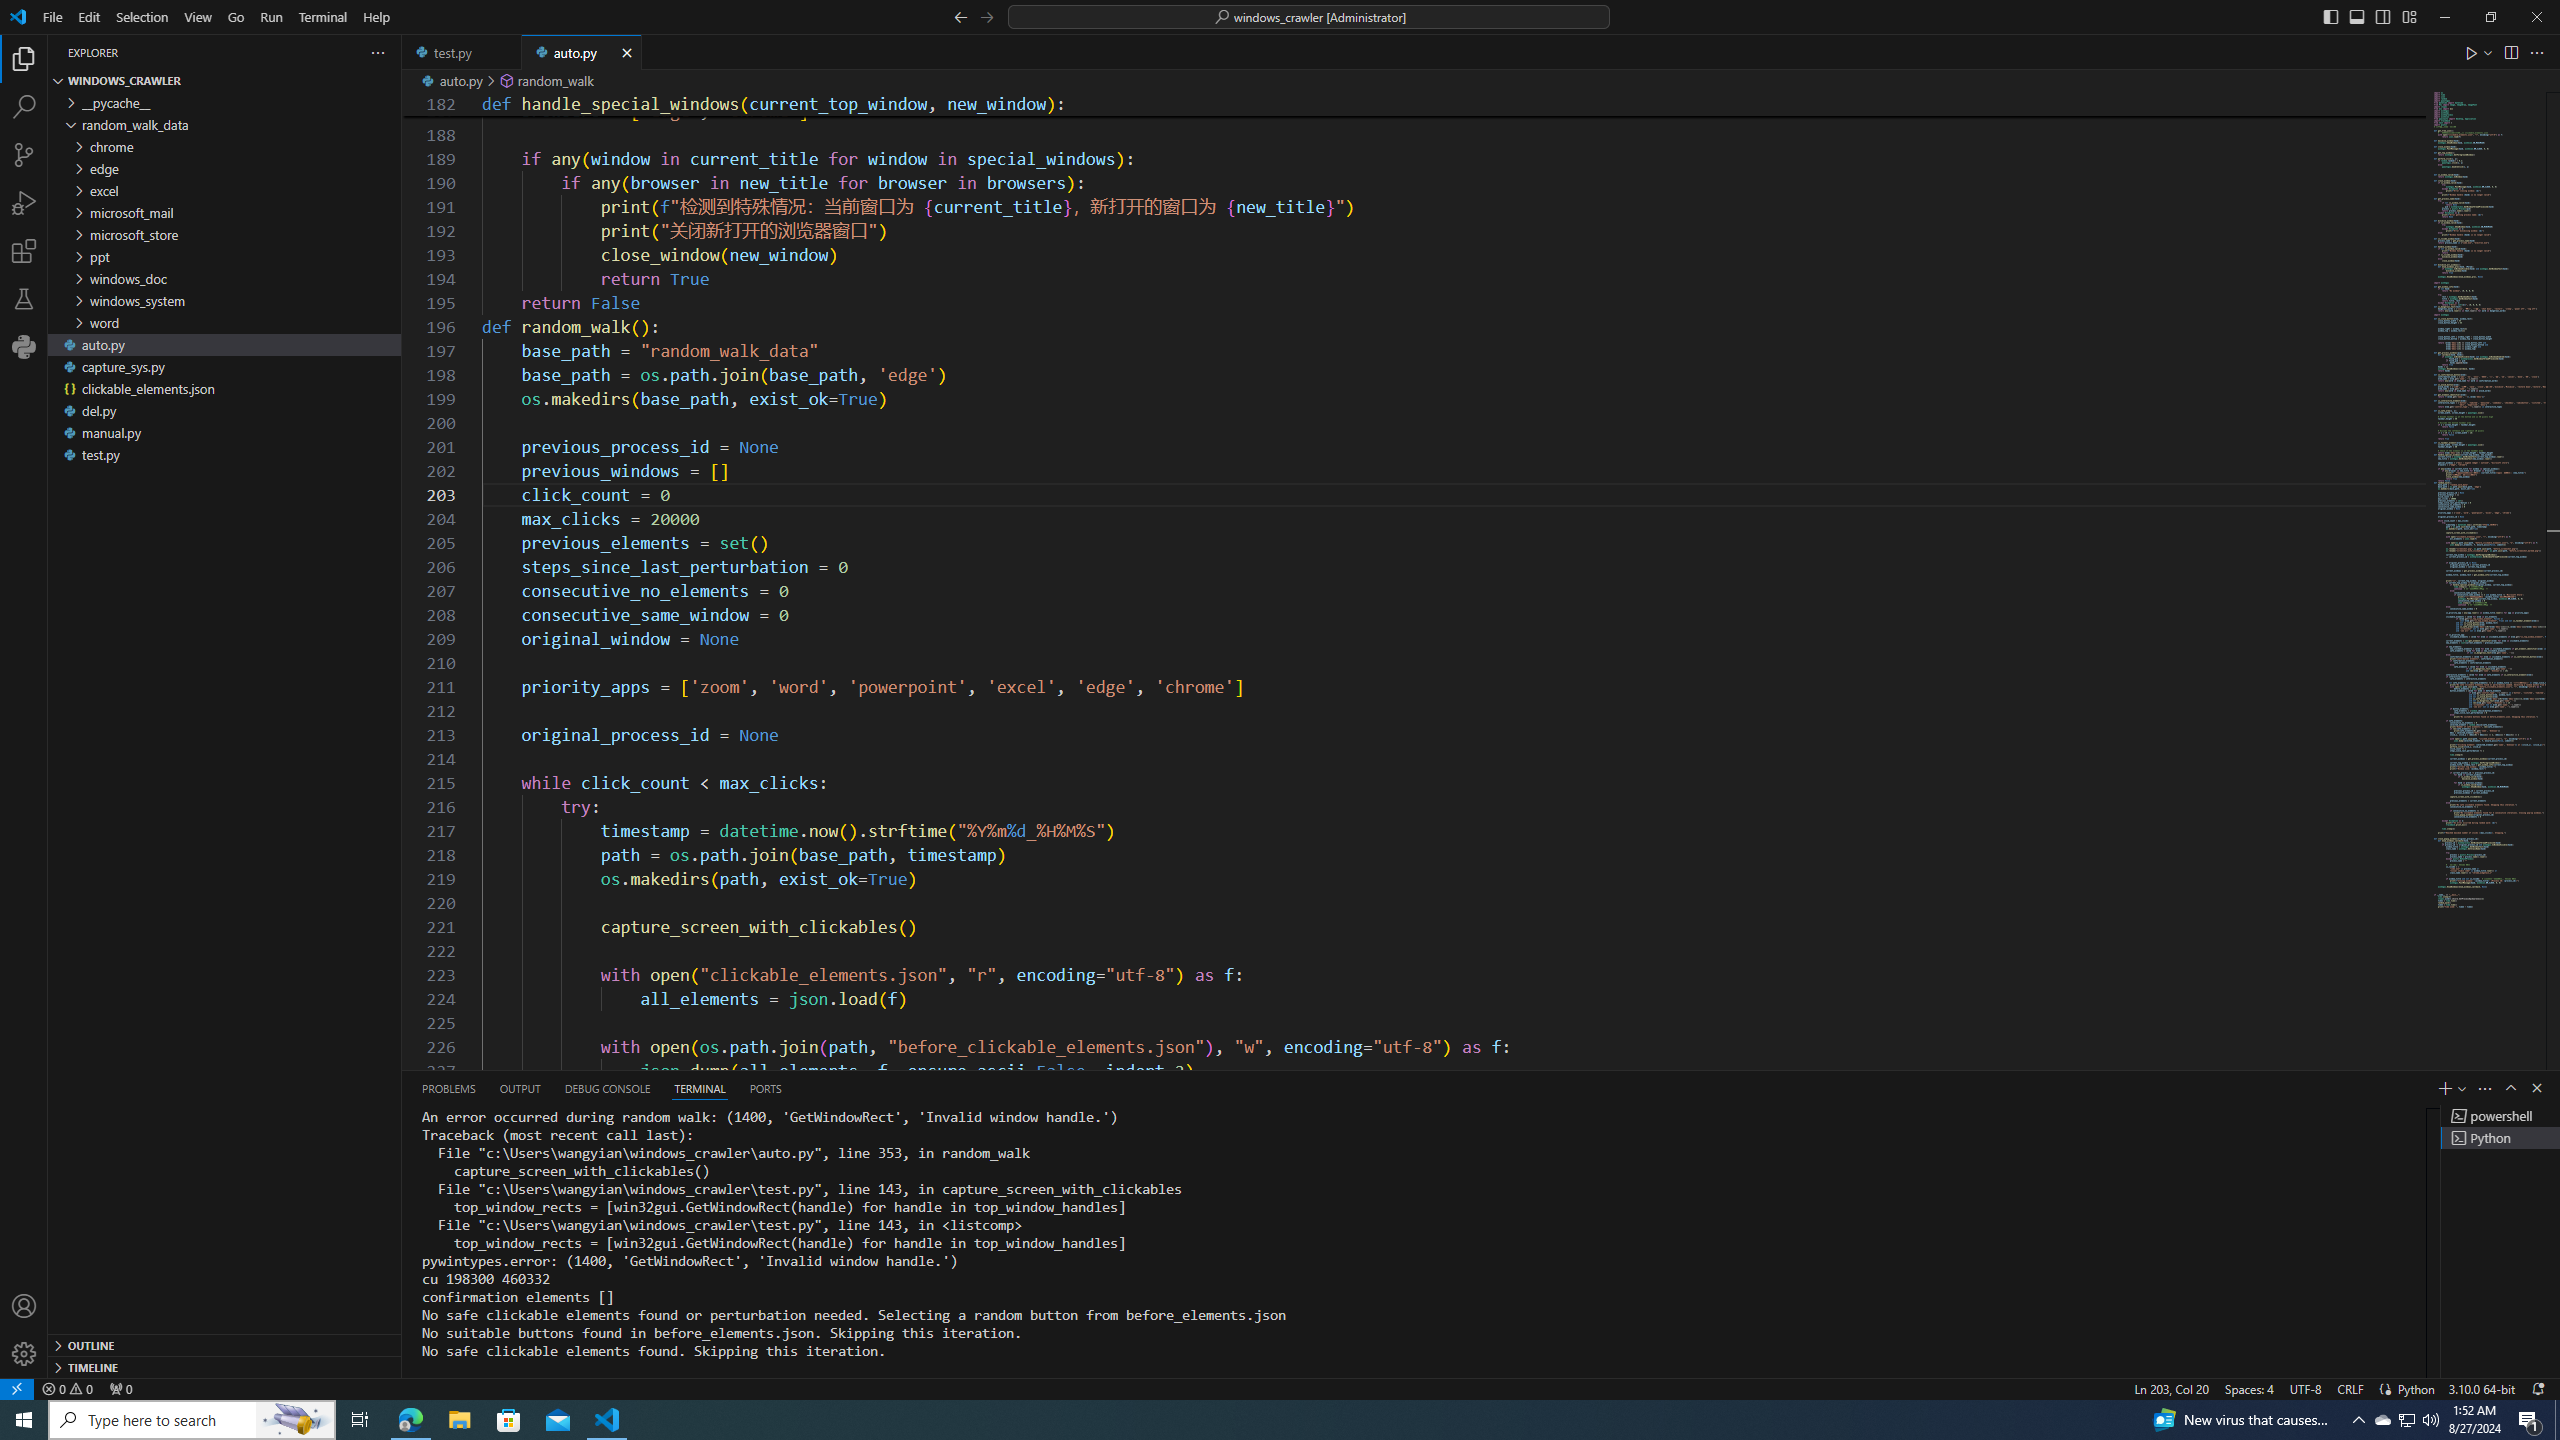  I want to click on remote, so click(16, 1388).